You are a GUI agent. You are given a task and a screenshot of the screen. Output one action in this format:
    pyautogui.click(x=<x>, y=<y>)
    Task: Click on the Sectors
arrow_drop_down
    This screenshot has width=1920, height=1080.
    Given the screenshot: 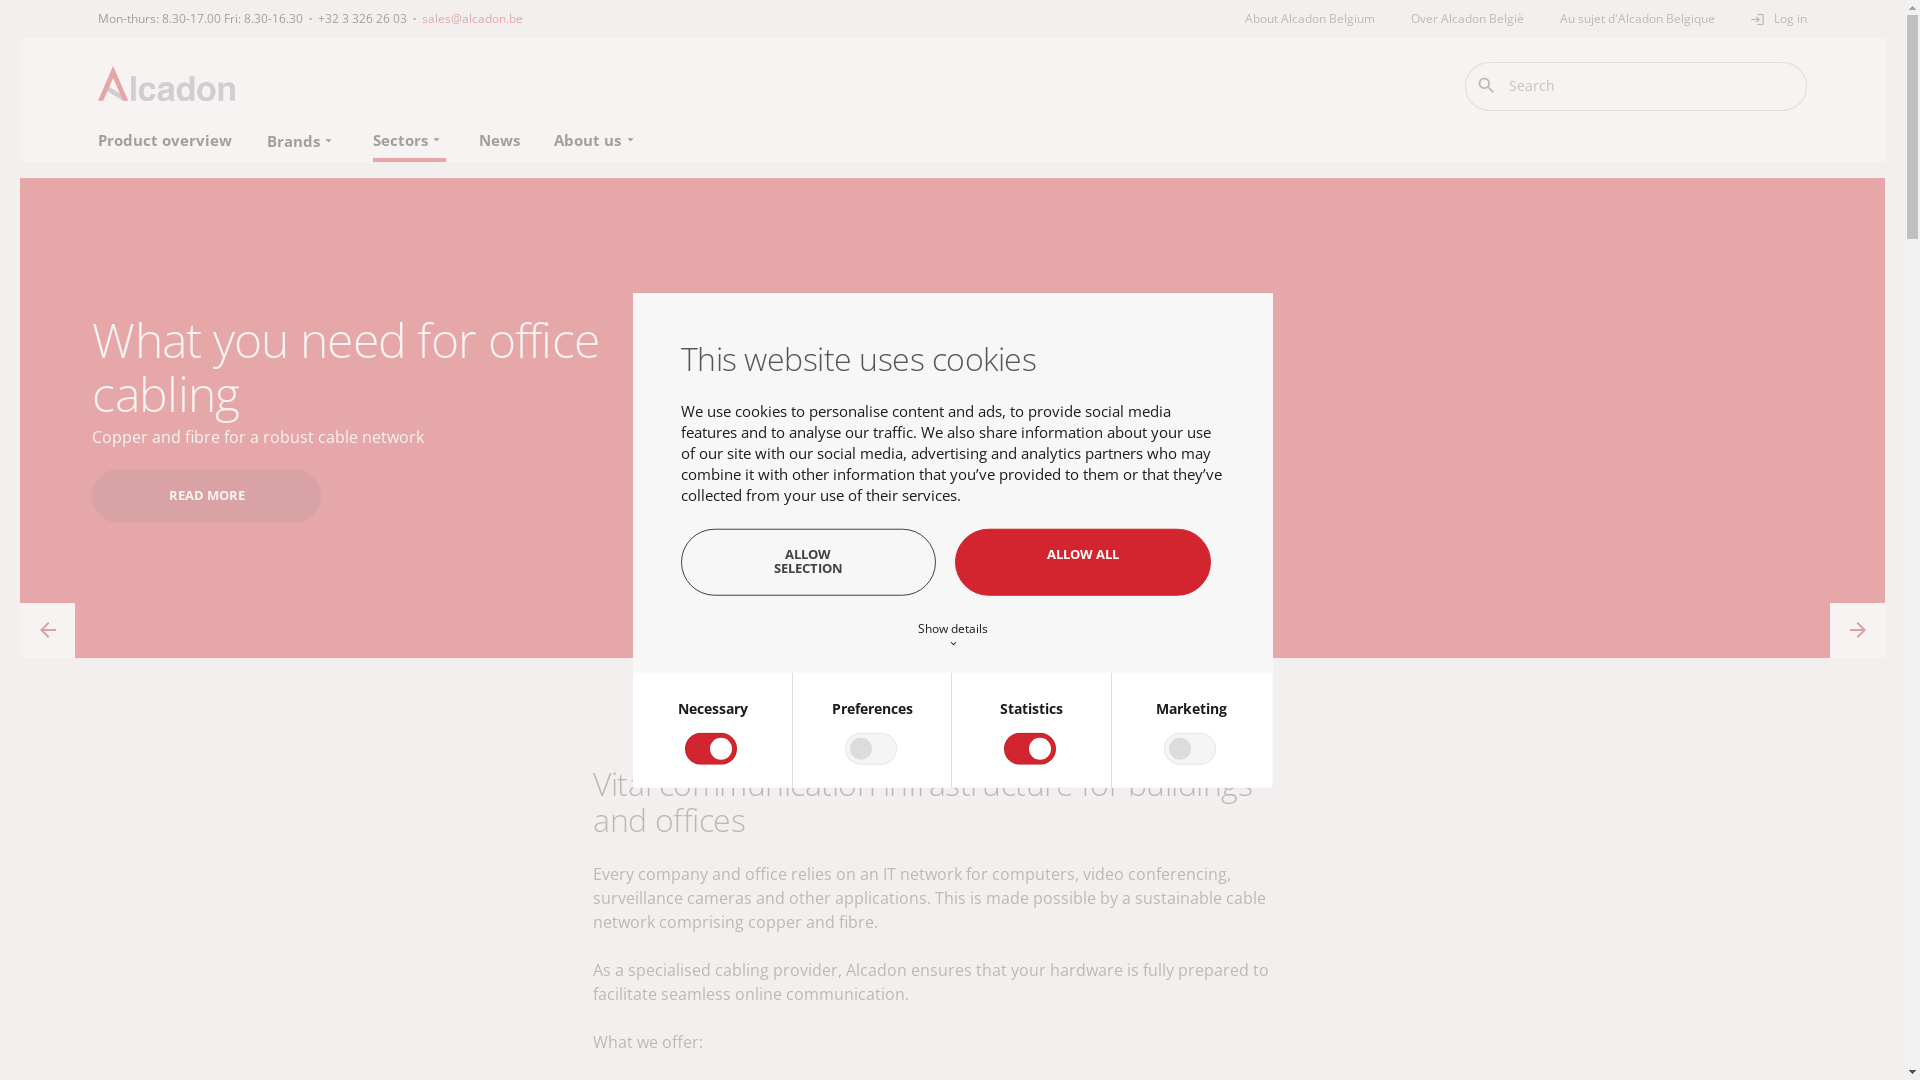 What is the action you would take?
    pyautogui.click(x=410, y=140)
    